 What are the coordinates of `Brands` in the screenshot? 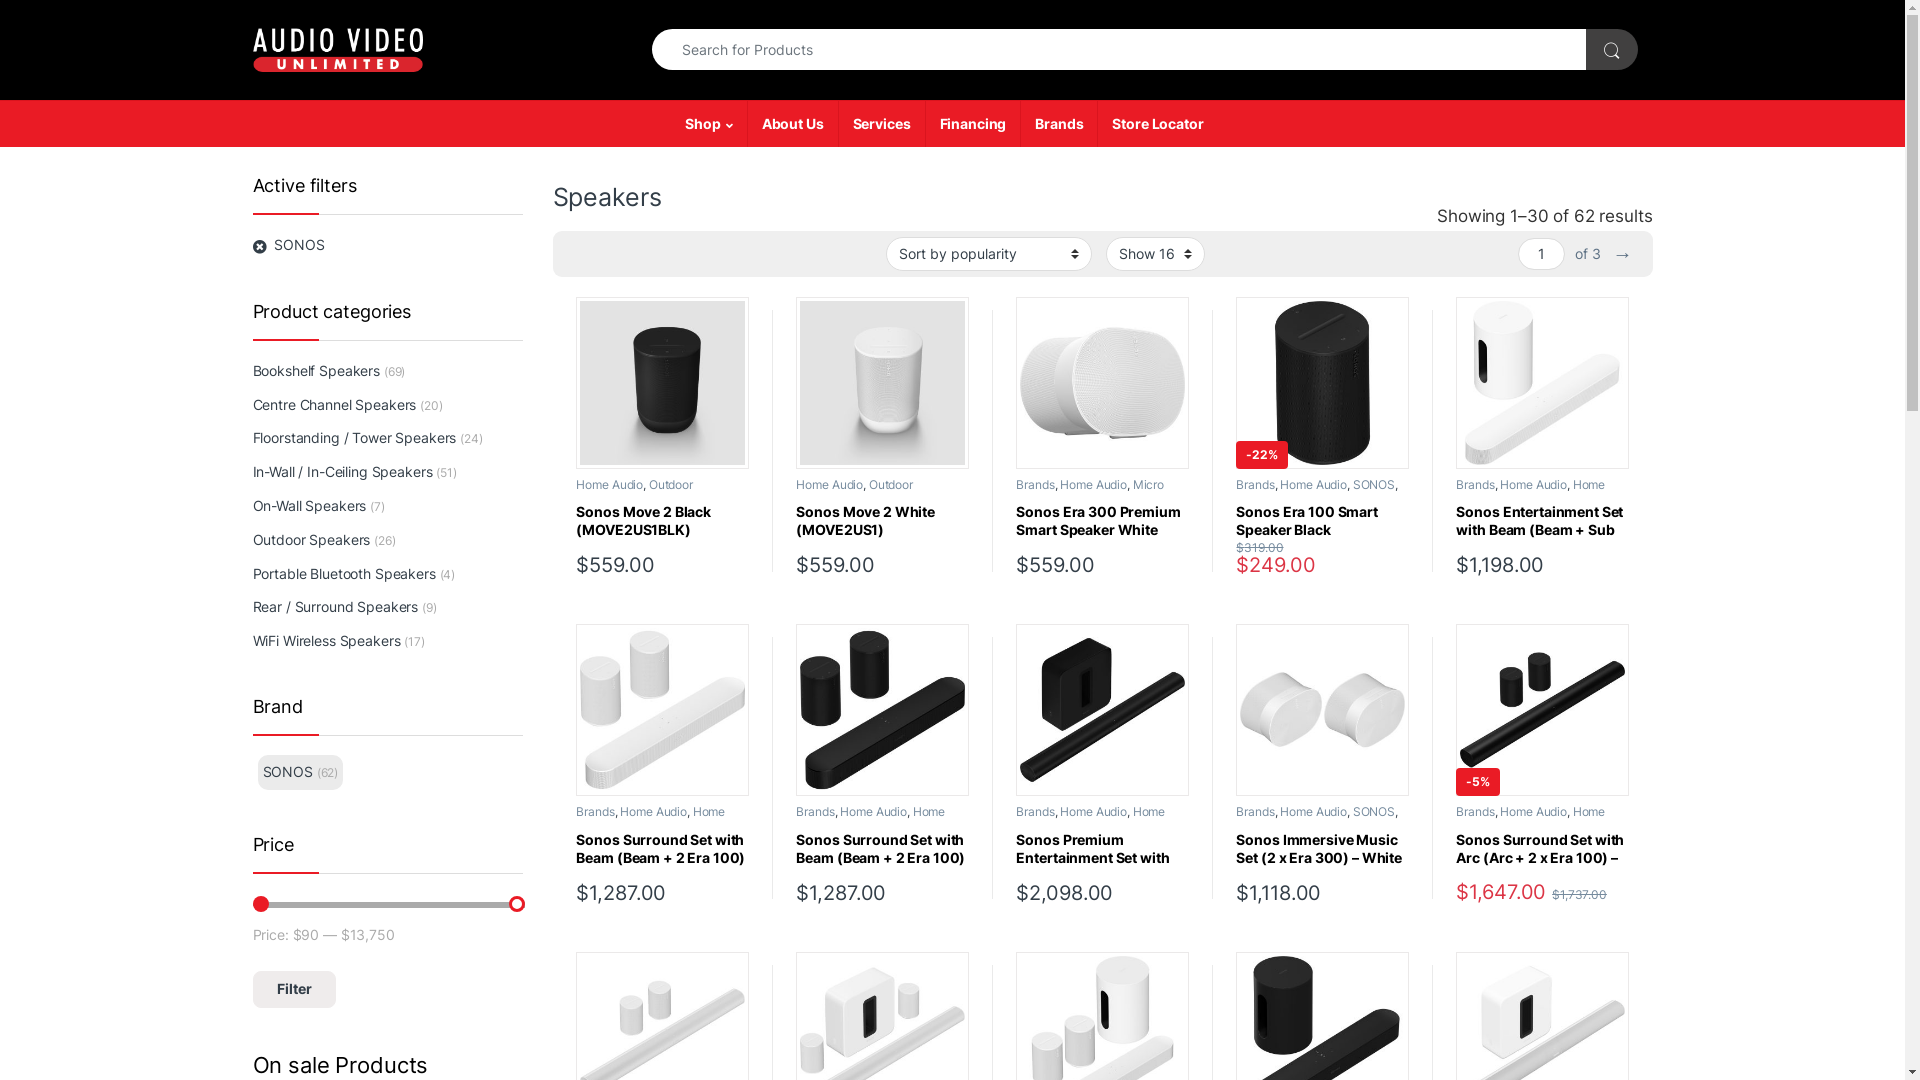 It's located at (1255, 484).